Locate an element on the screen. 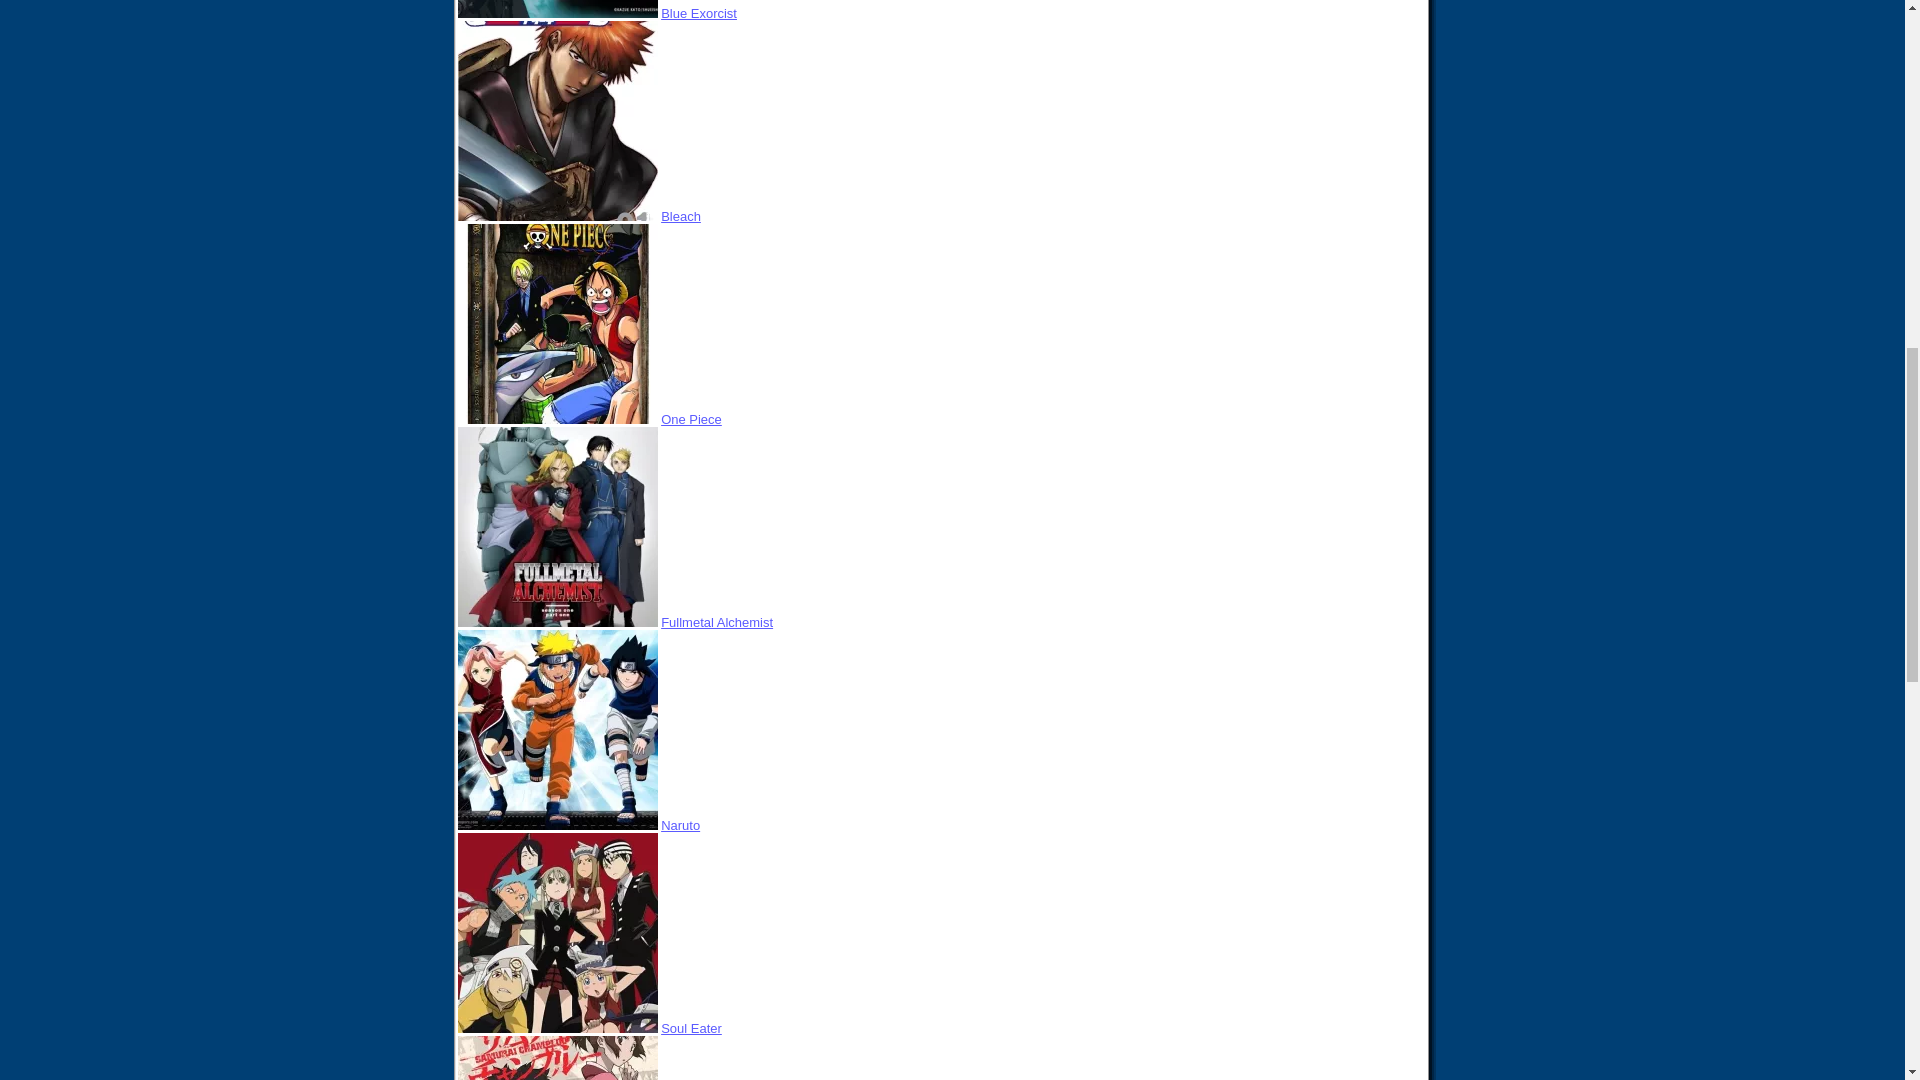 The width and height of the screenshot is (1920, 1080). One Piece is located at coordinates (690, 418).